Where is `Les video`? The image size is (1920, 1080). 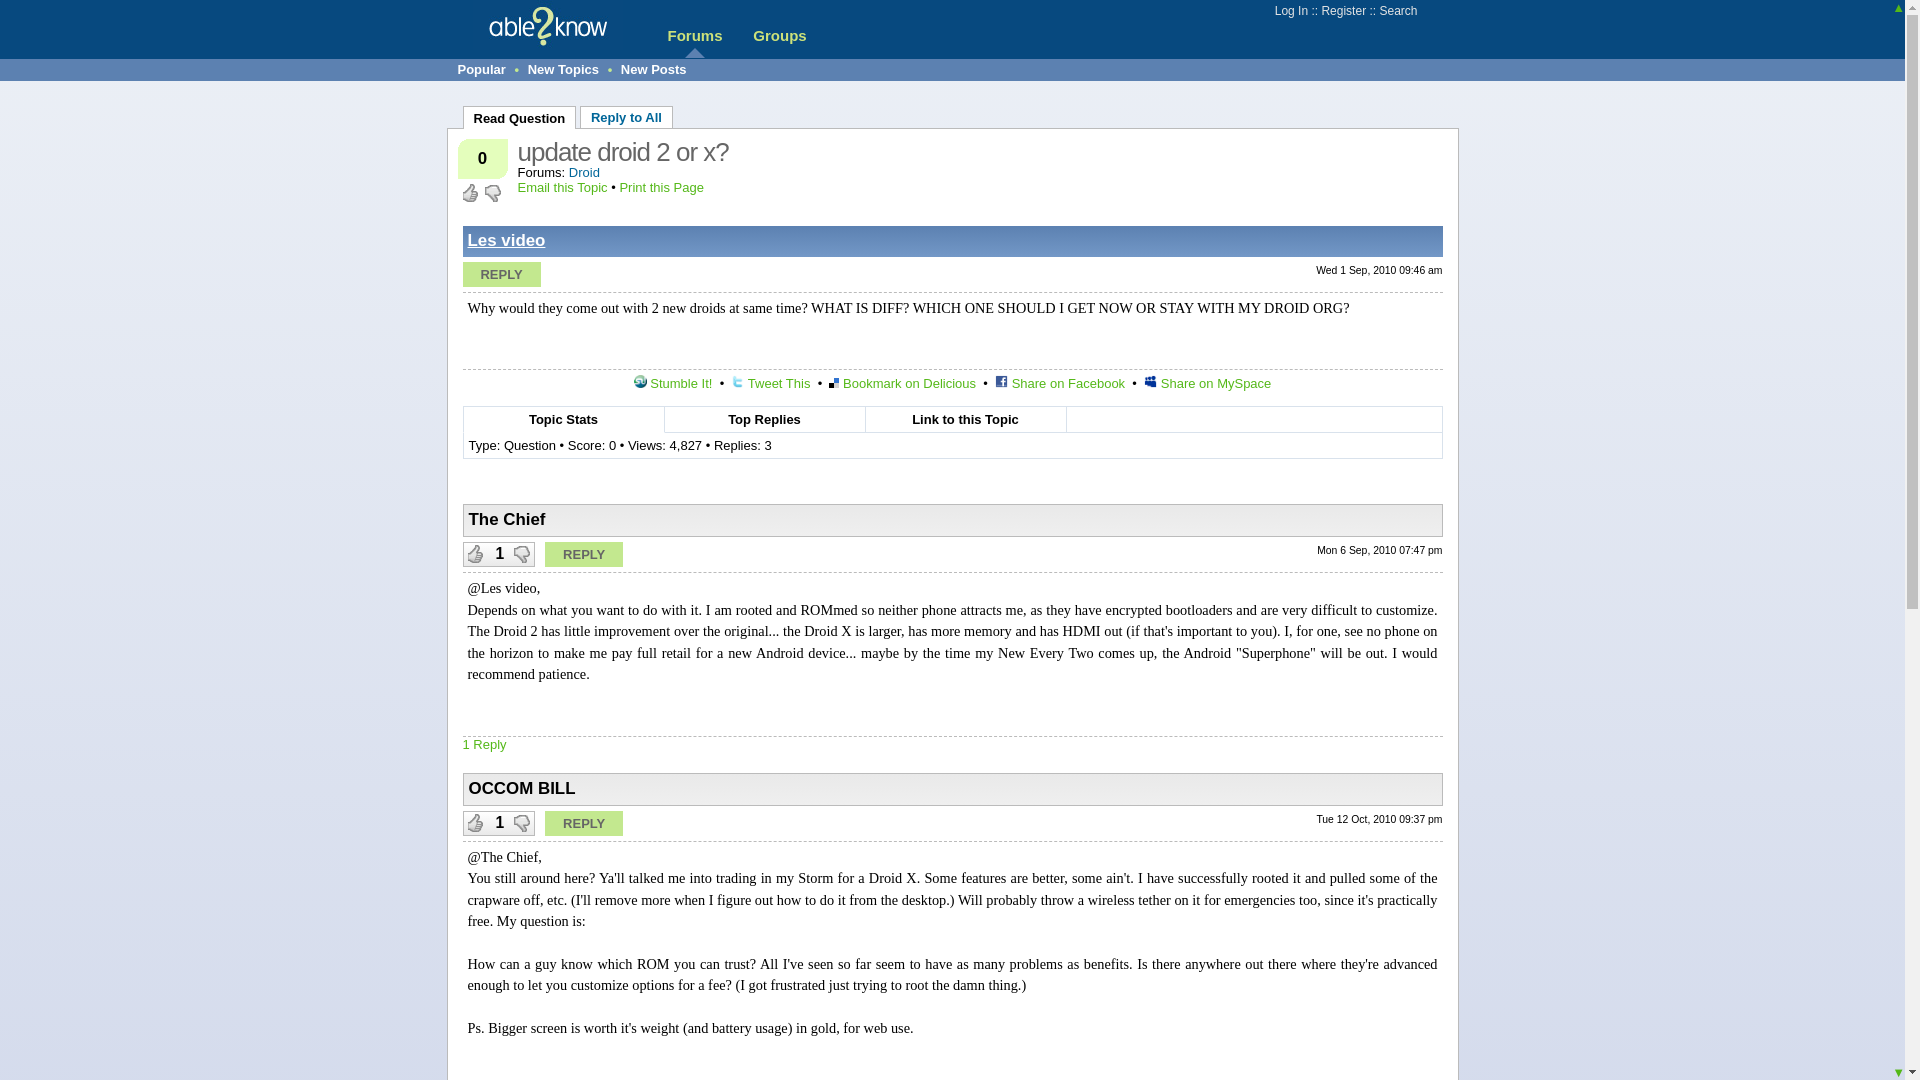 Les video is located at coordinates (506, 240).